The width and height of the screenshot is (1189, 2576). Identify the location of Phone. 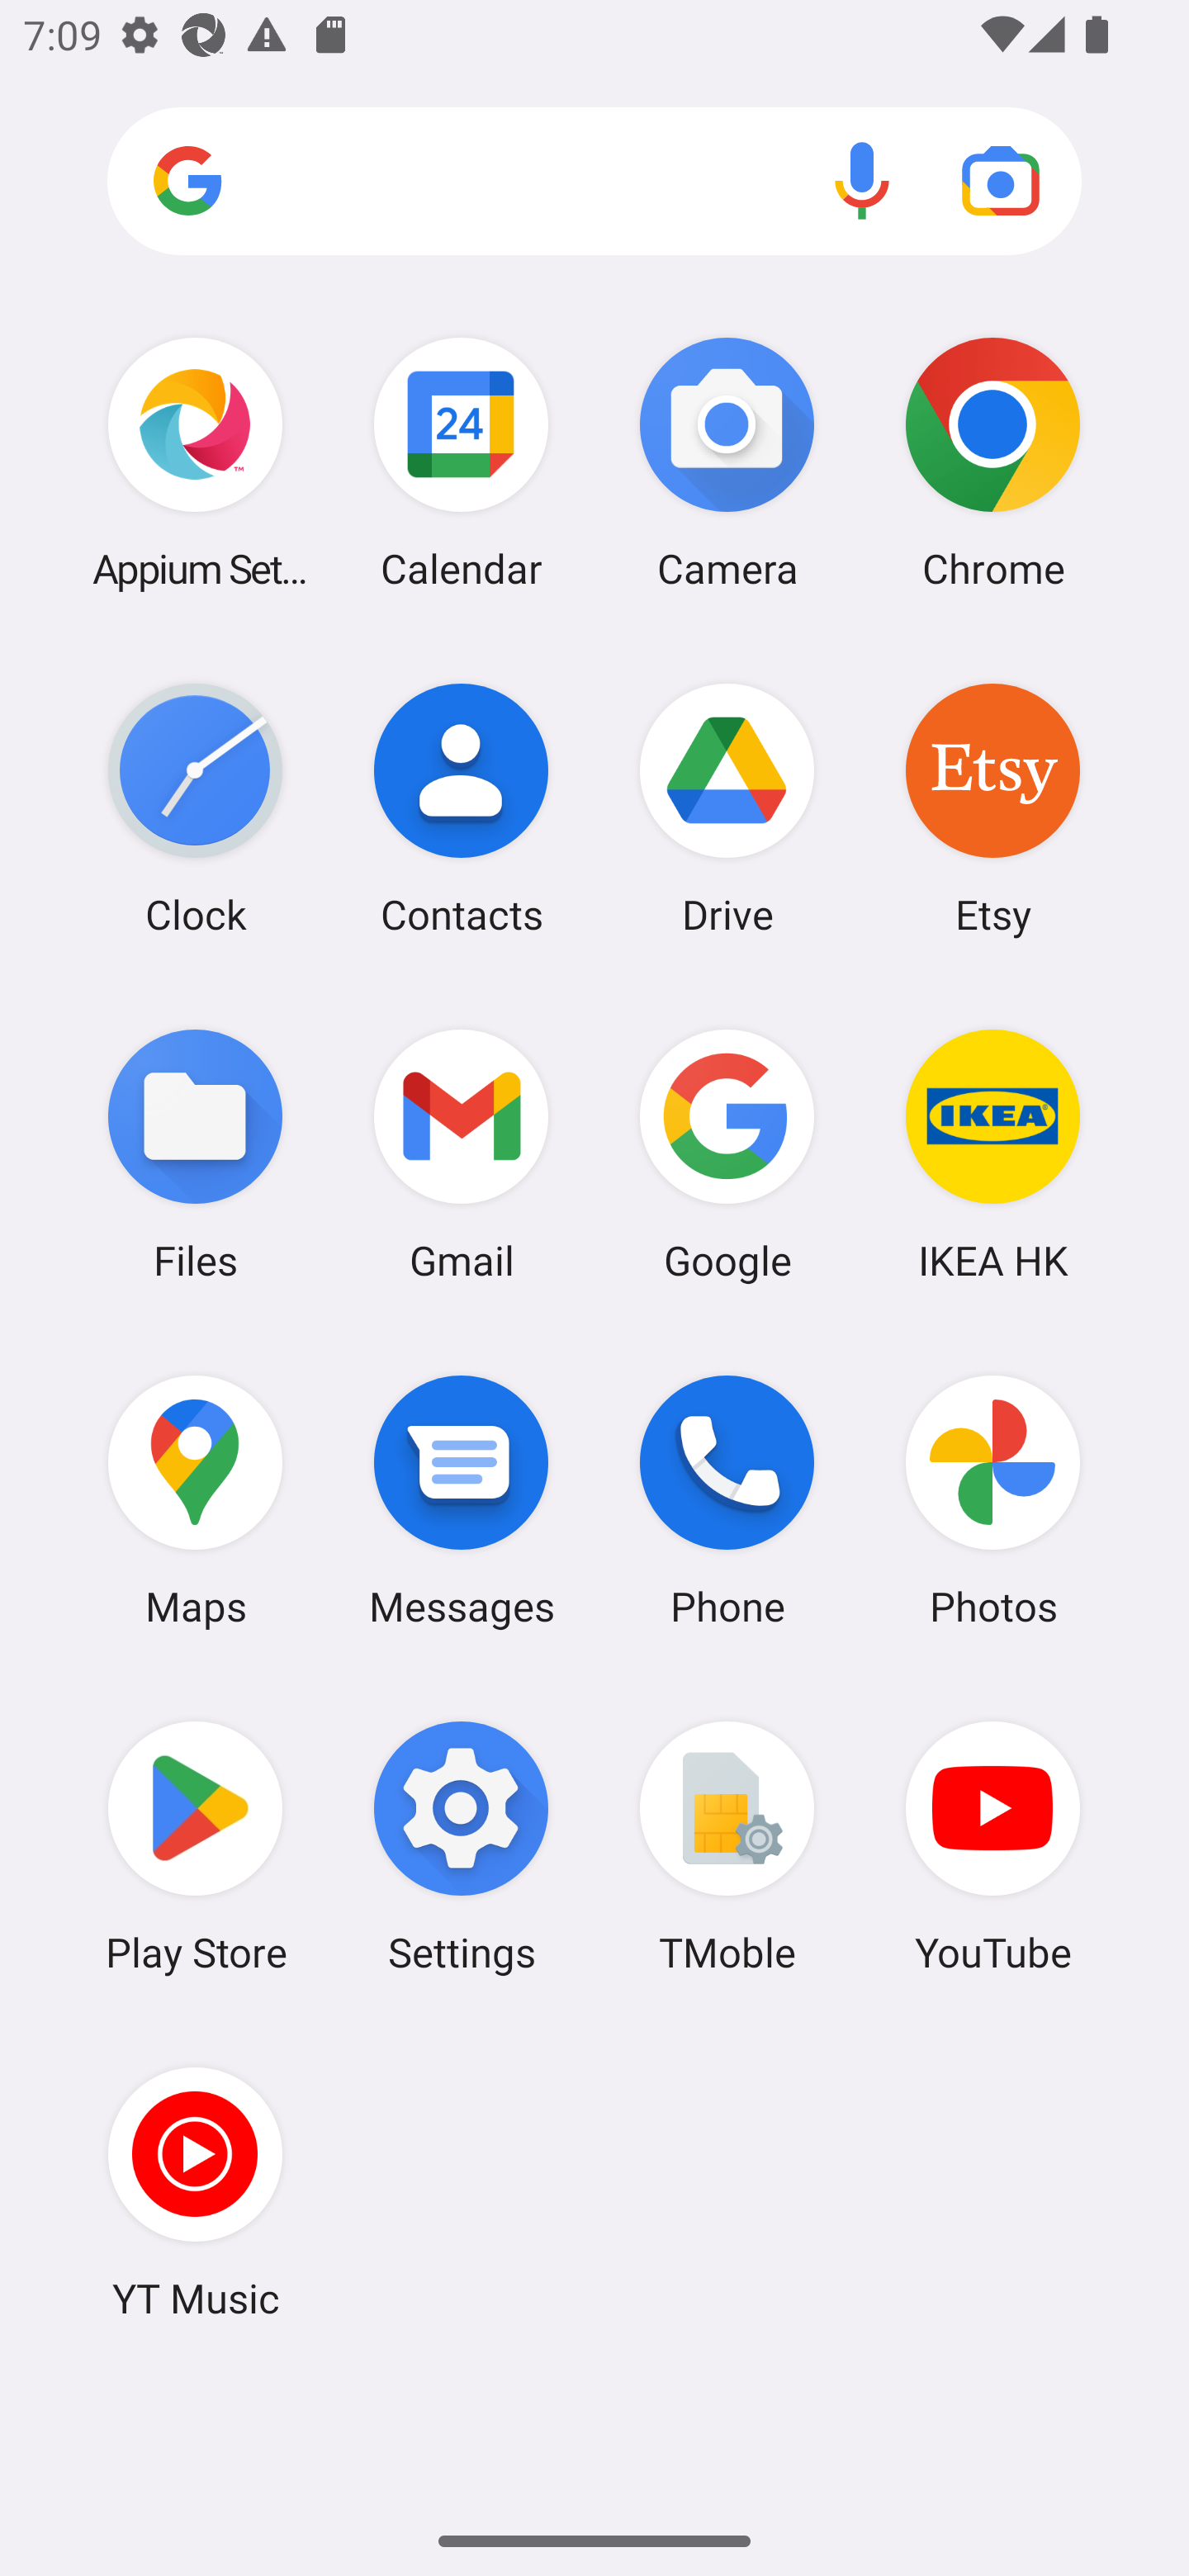
(727, 1500).